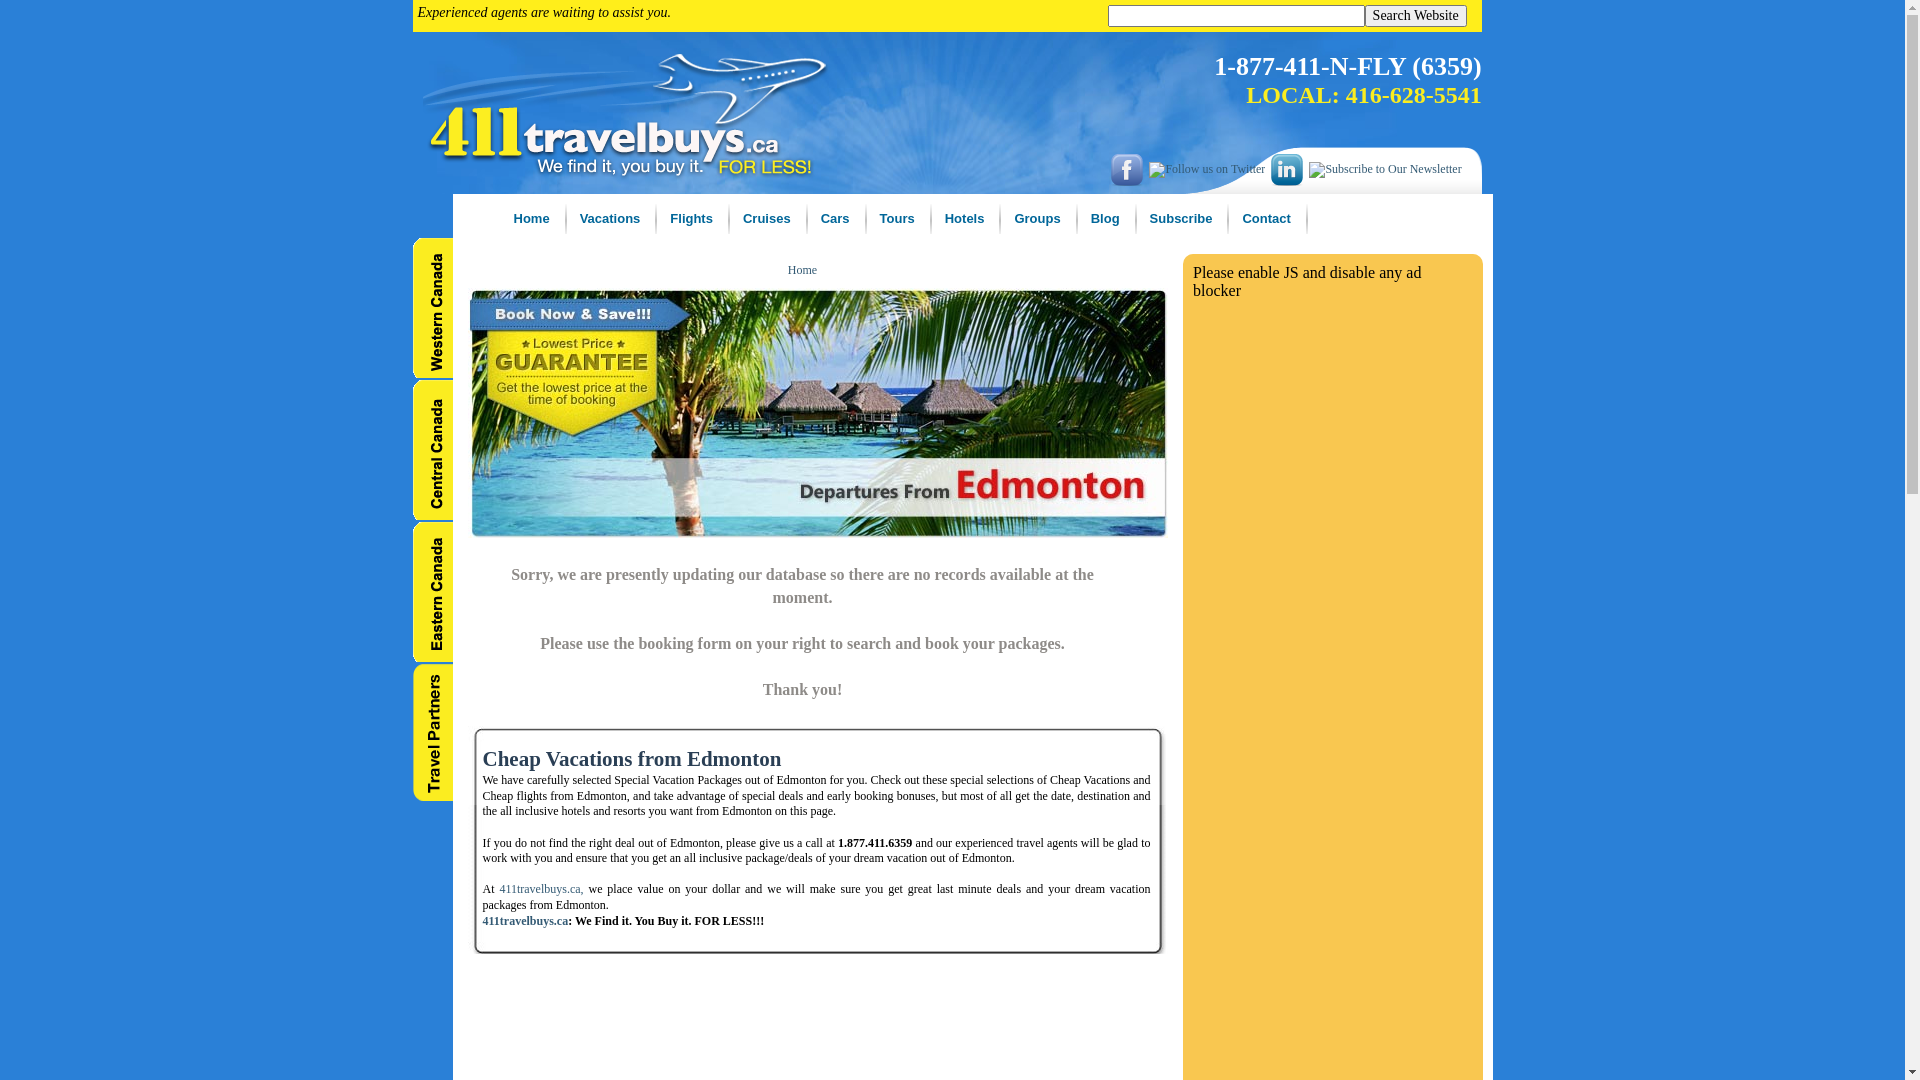 The width and height of the screenshot is (1920, 1080). Describe the element at coordinates (818, 413) in the screenshot. I see `Cheap Vacation Deals` at that location.